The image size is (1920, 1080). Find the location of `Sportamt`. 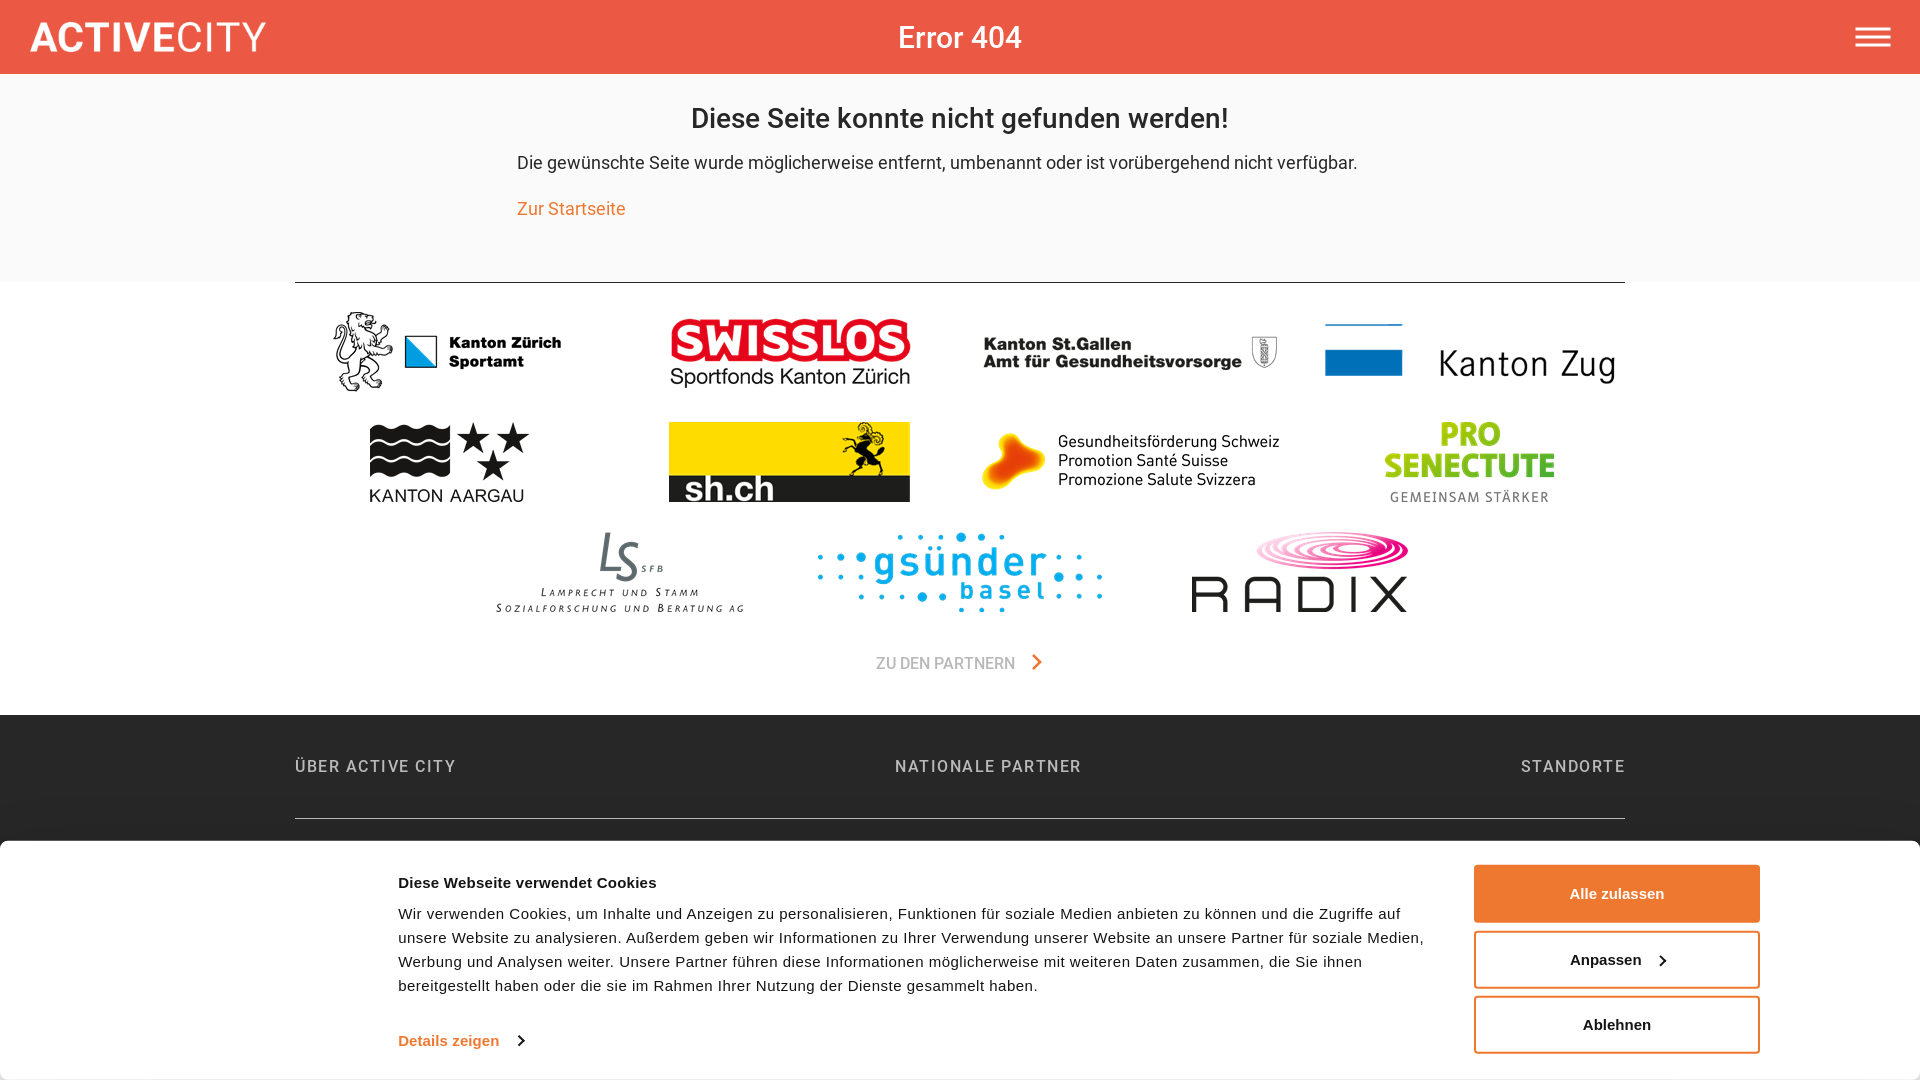

Sportamt is located at coordinates (1470, 352).